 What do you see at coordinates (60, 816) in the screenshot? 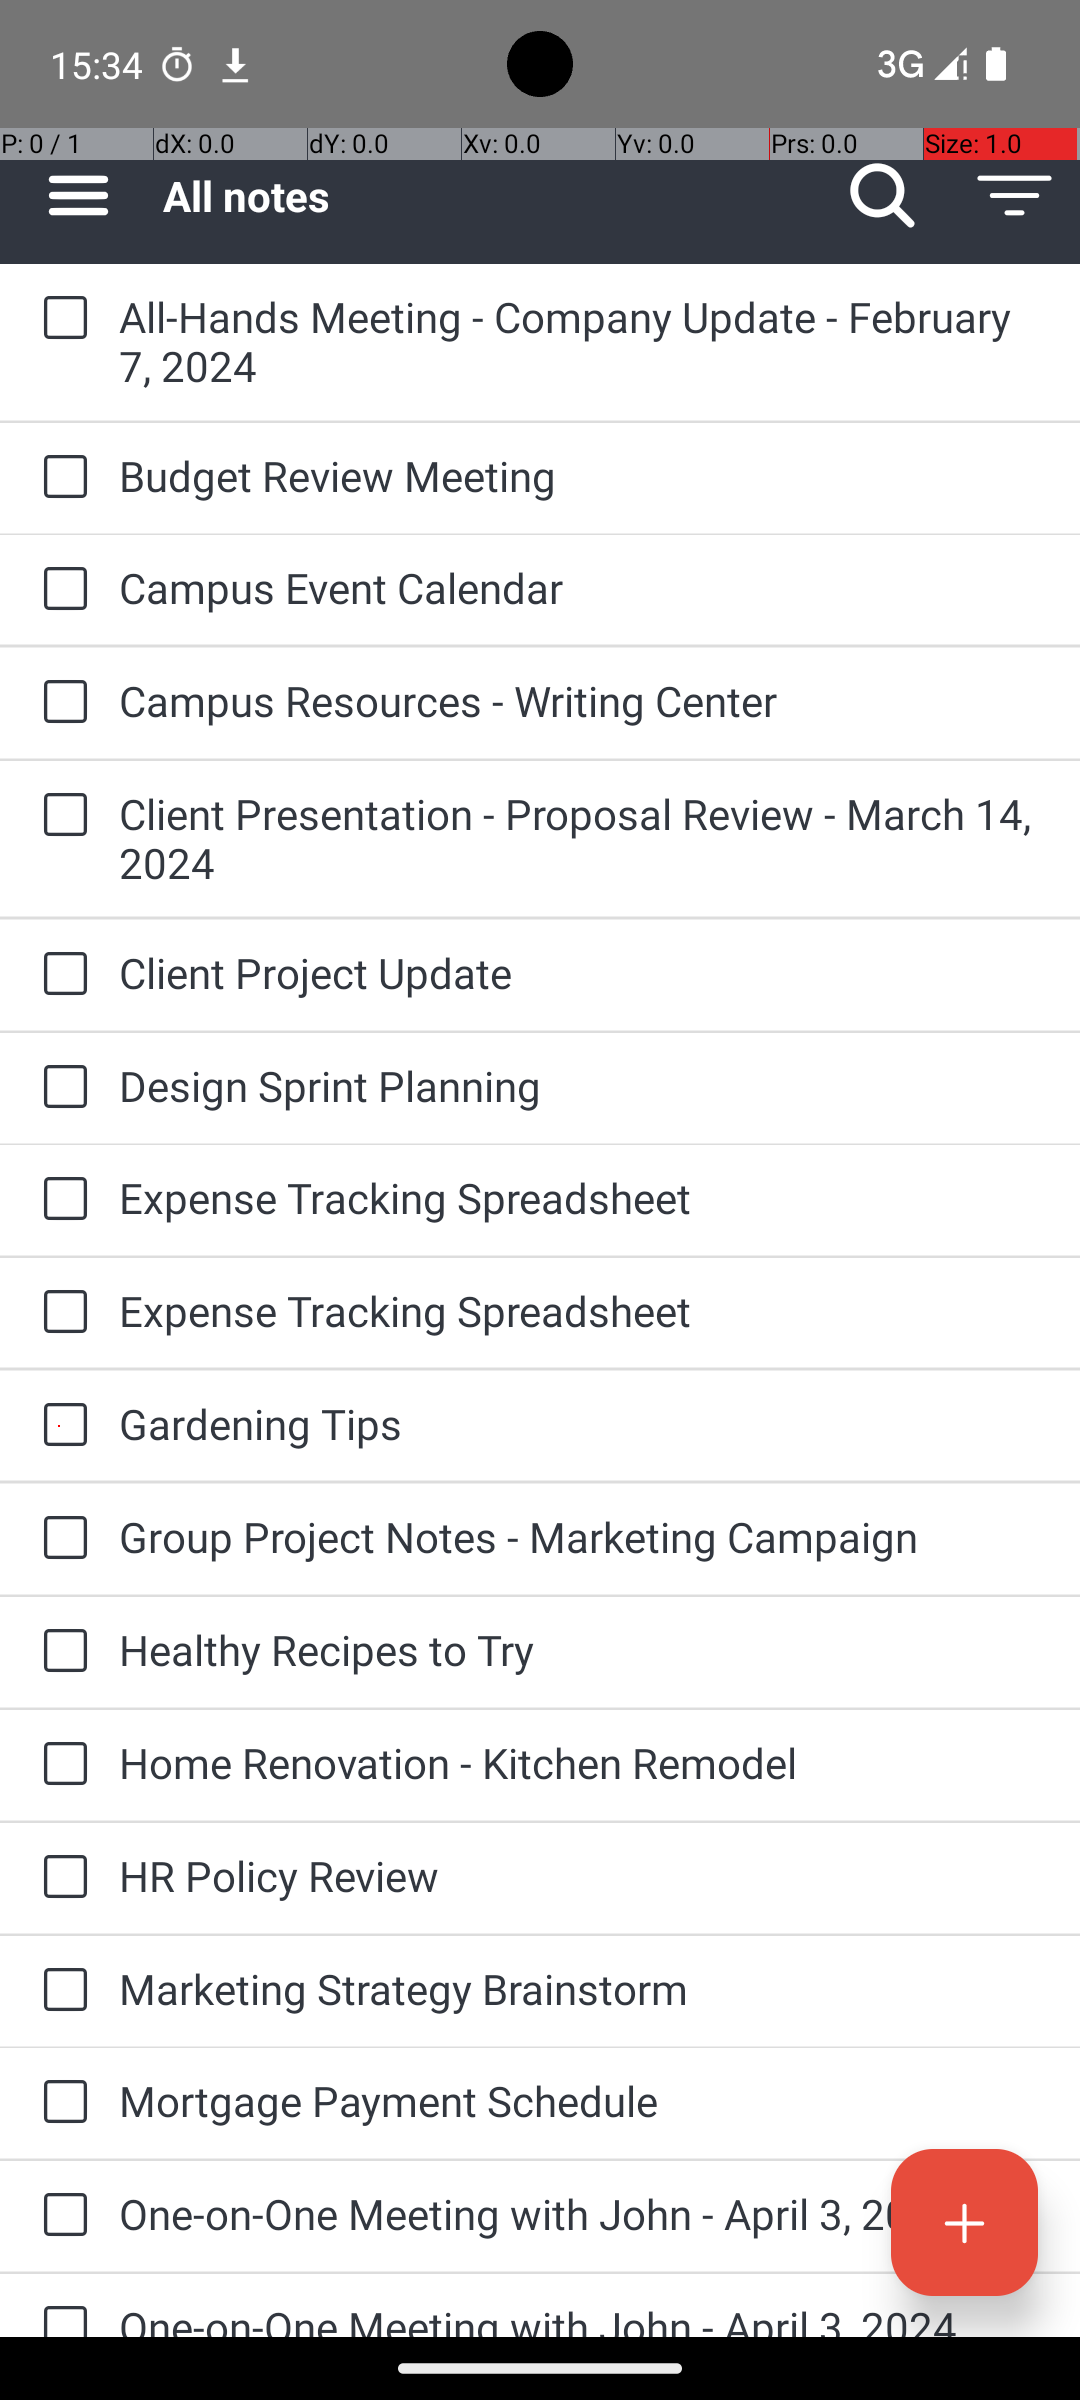
I see `to-do: Client Presentation - Proposal Review - March 14, 2024` at bounding box center [60, 816].